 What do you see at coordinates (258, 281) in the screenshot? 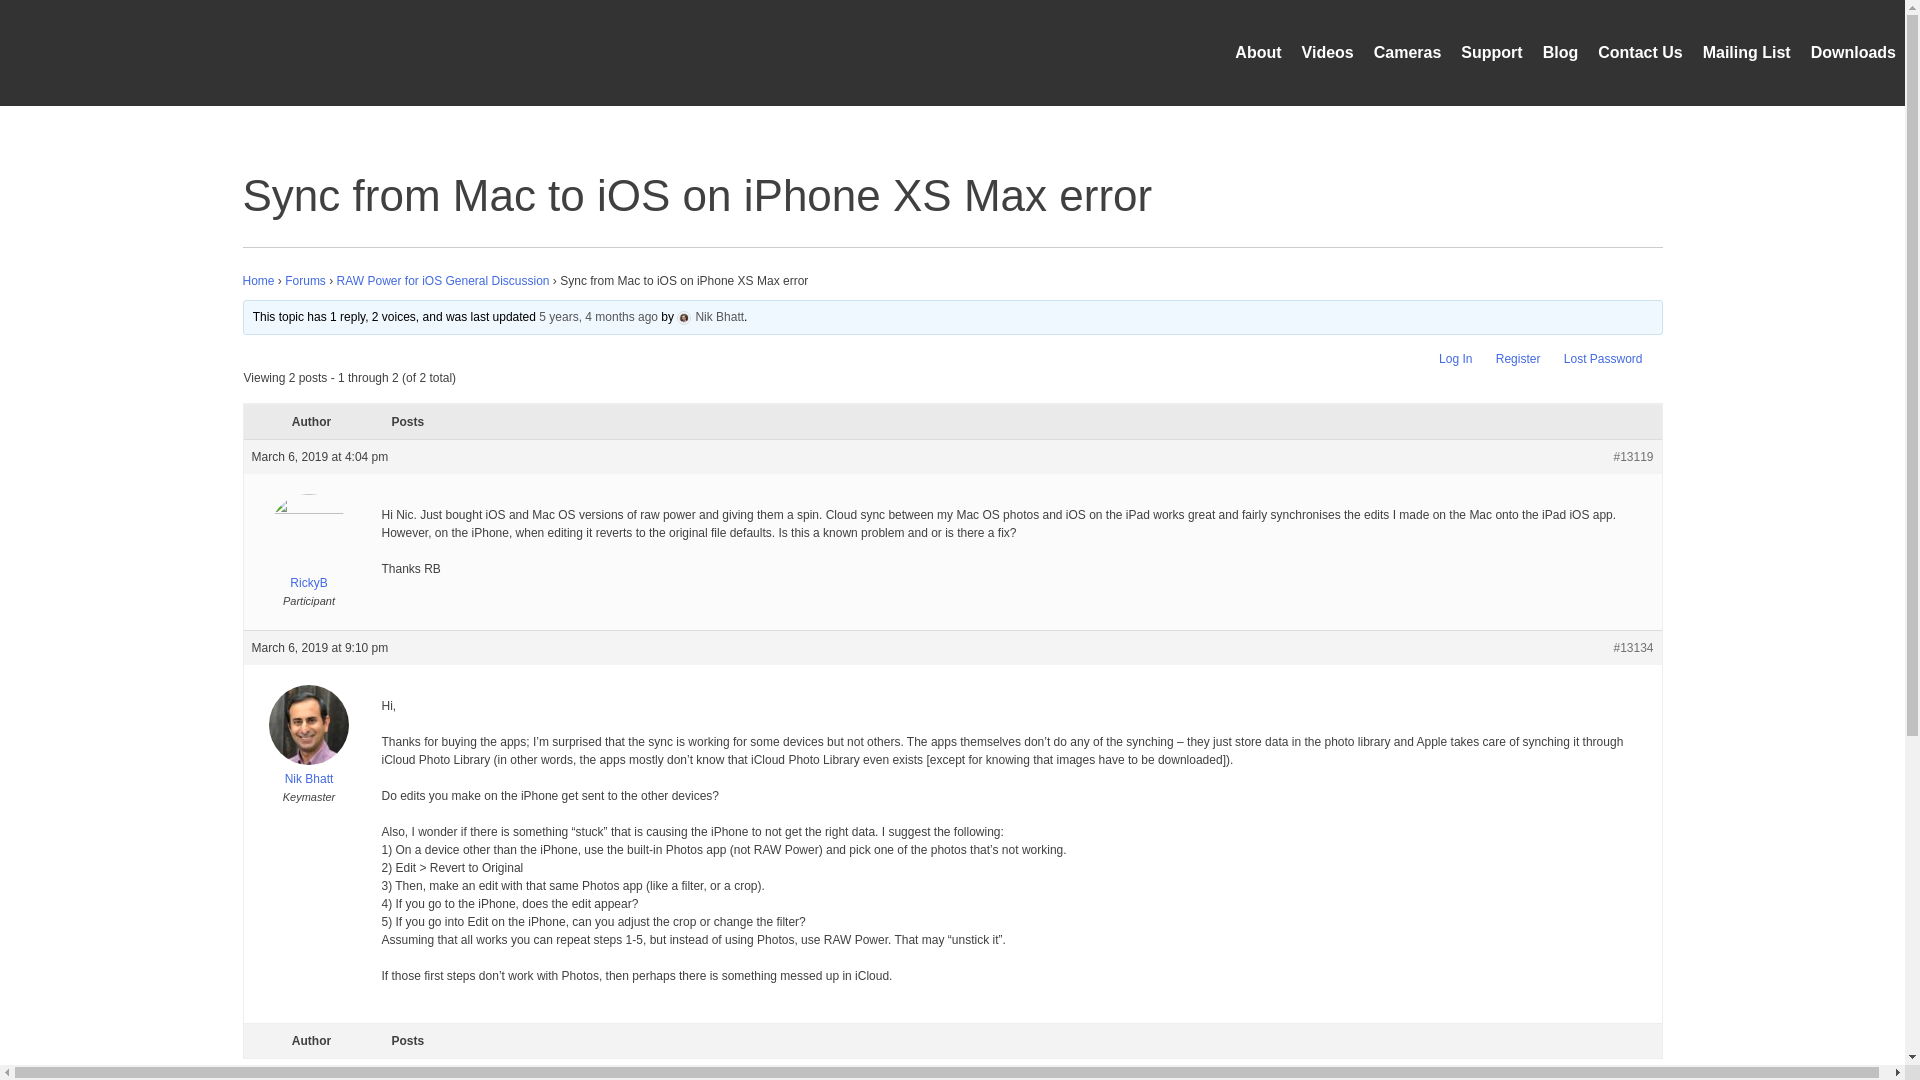
I see `Home` at bounding box center [258, 281].